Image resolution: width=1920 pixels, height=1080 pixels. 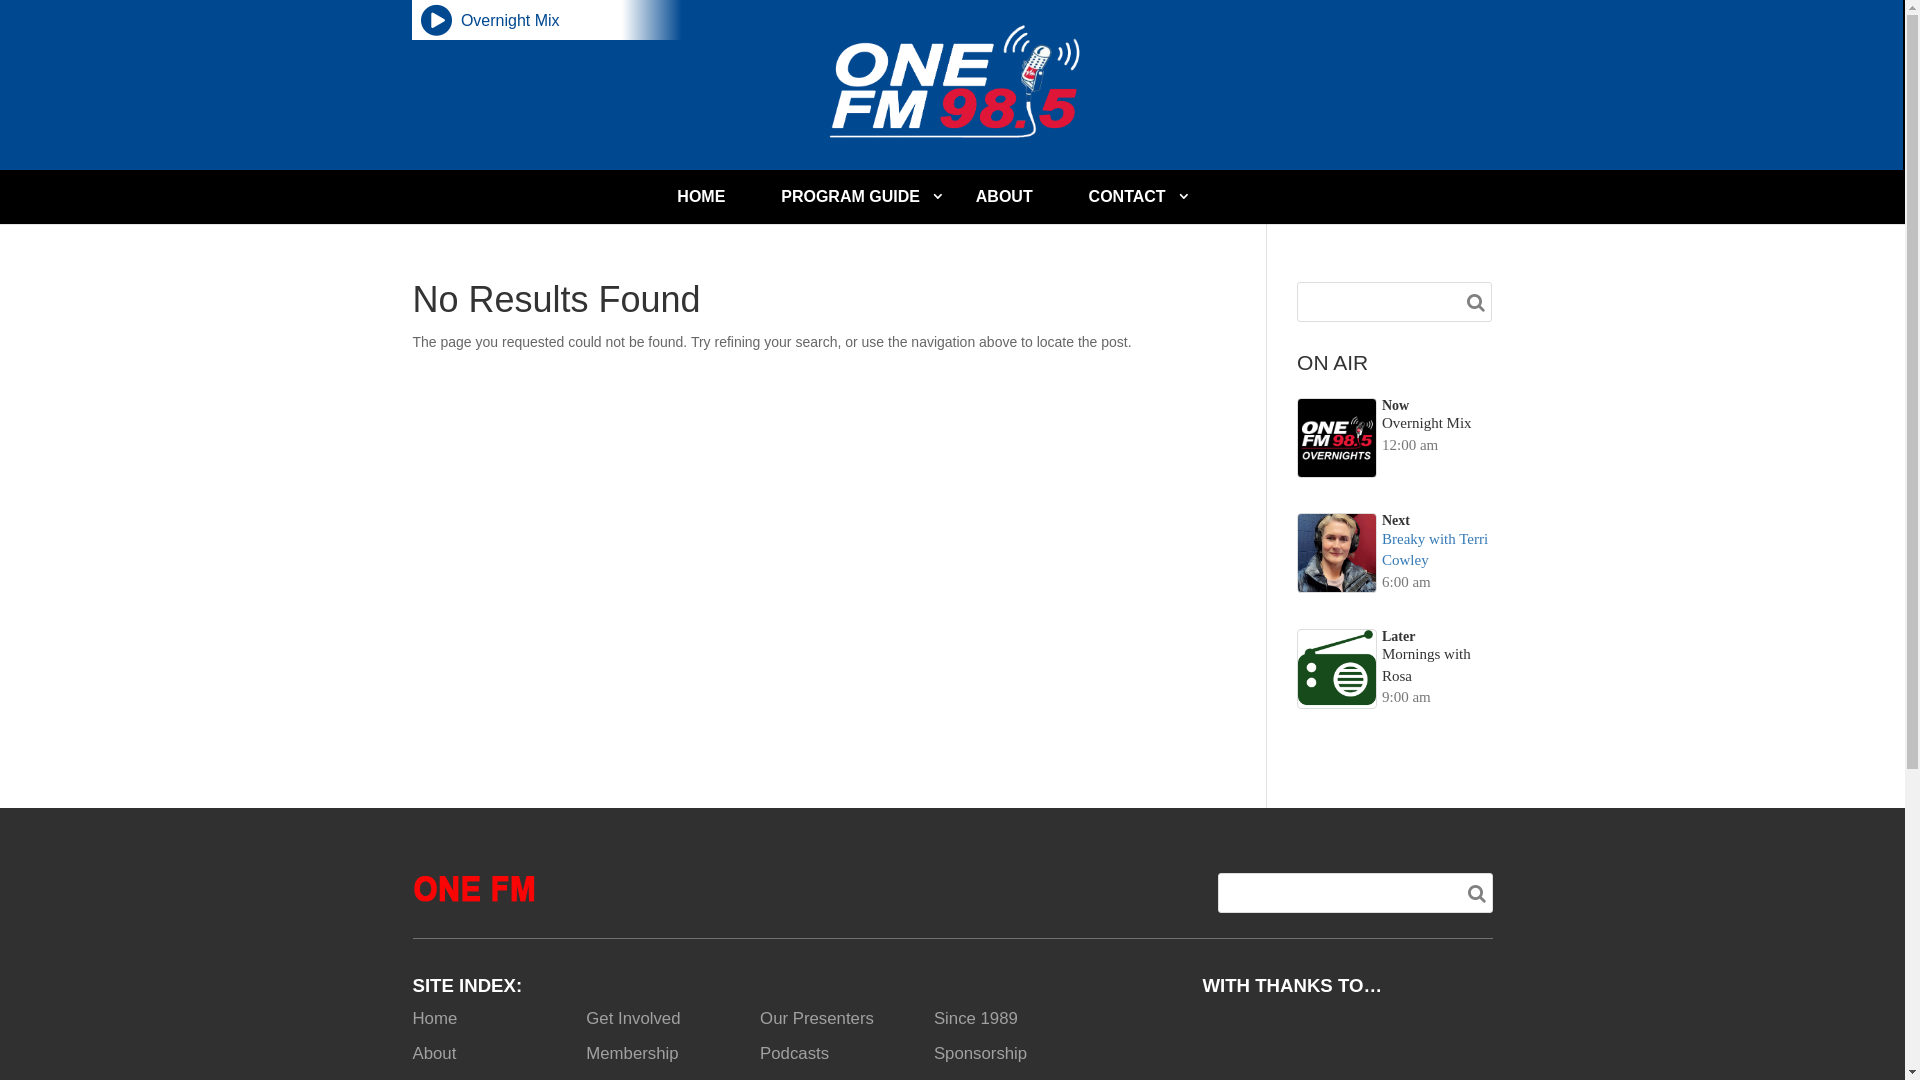 I want to click on CONTACT, so click(x=1128, y=197).